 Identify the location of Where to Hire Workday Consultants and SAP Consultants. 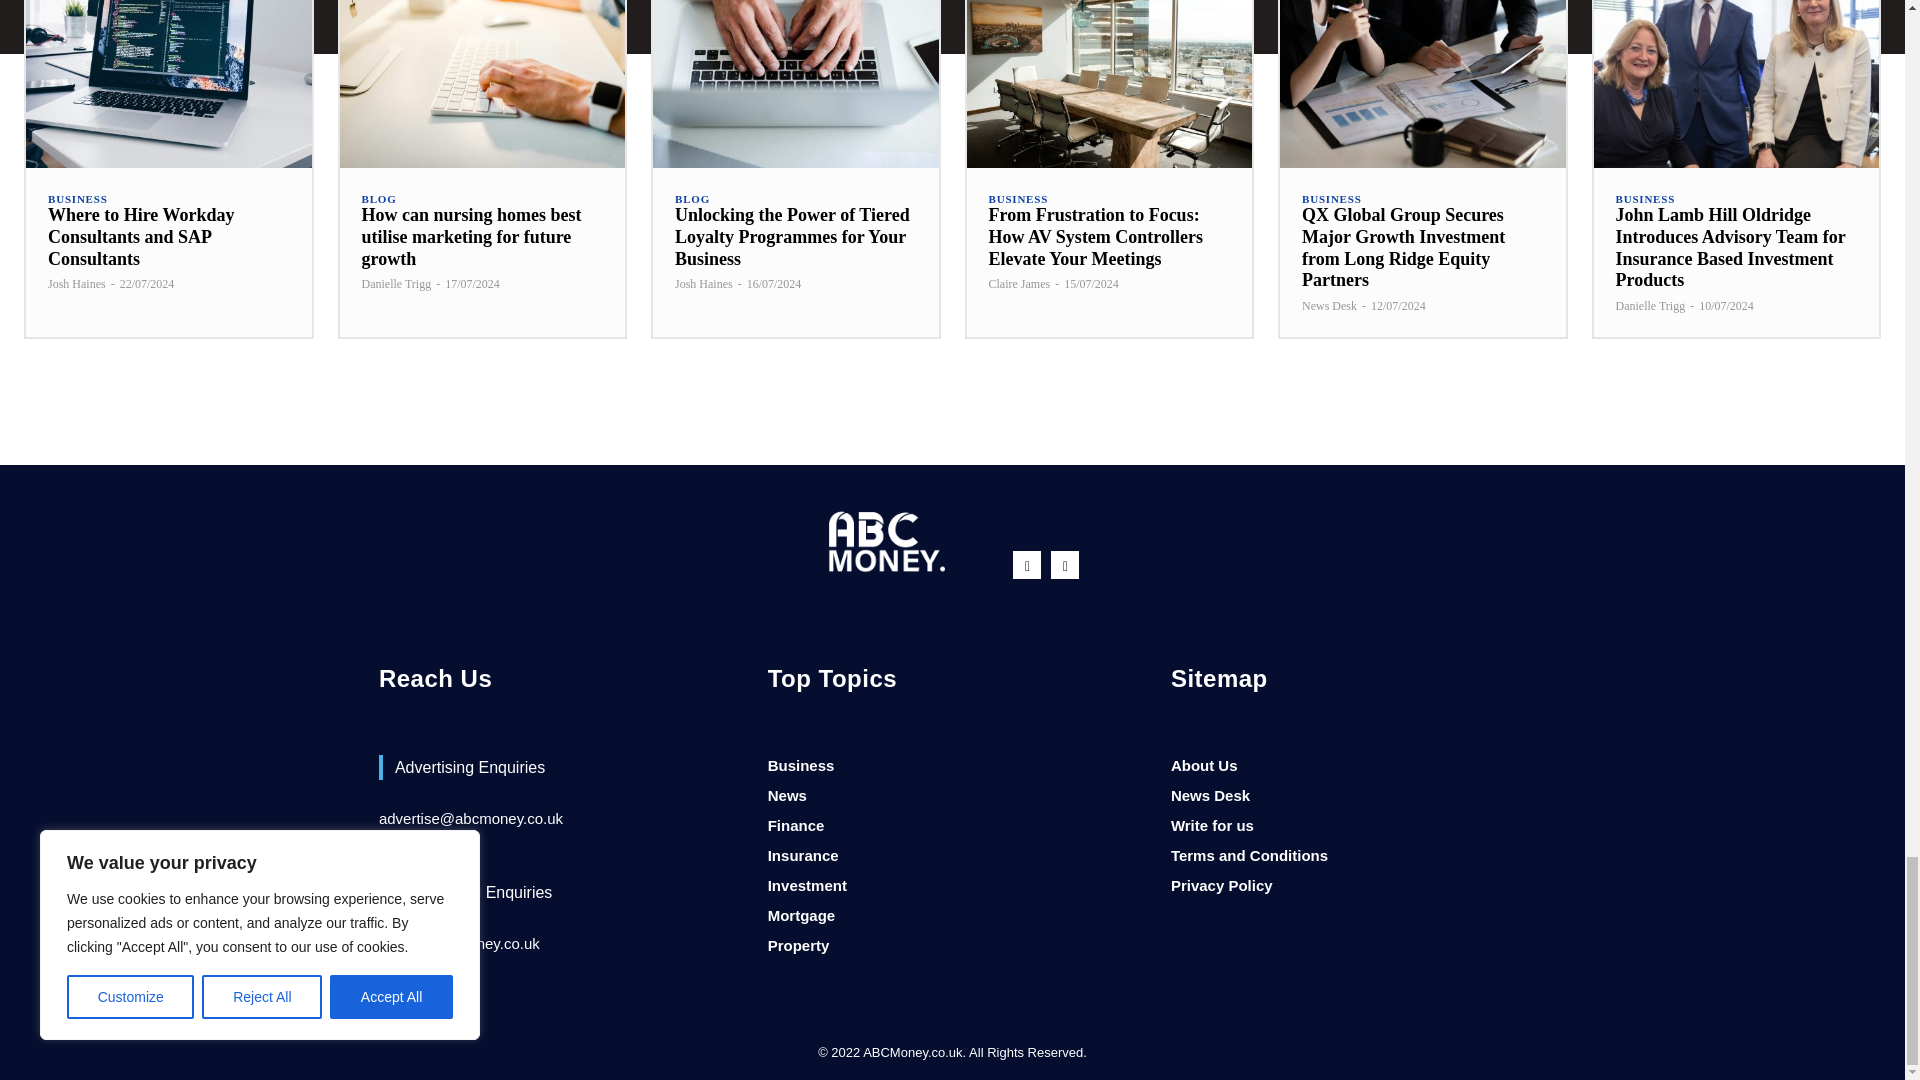
(141, 236).